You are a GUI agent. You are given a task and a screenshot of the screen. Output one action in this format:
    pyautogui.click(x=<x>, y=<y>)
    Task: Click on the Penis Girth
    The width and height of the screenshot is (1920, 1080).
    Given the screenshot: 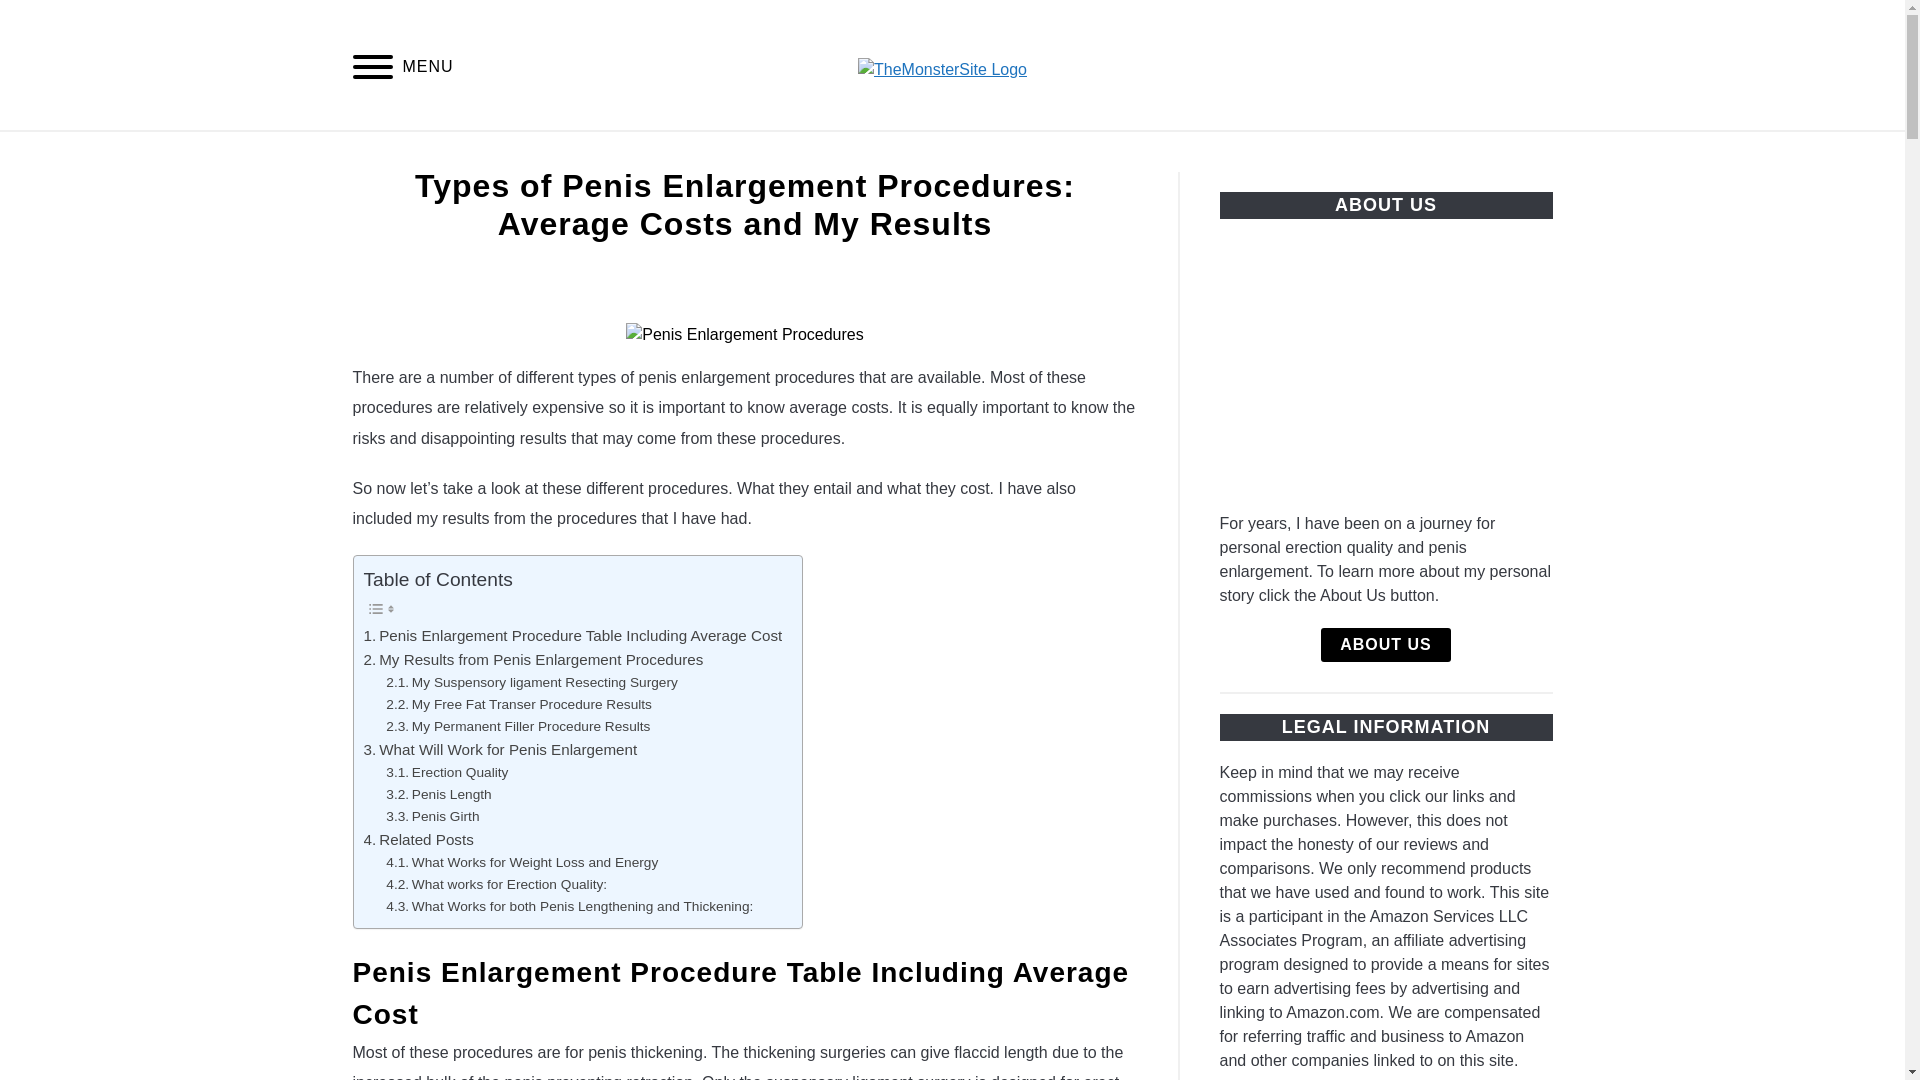 What is the action you would take?
    pyautogui.click(x=432, y=816)
    